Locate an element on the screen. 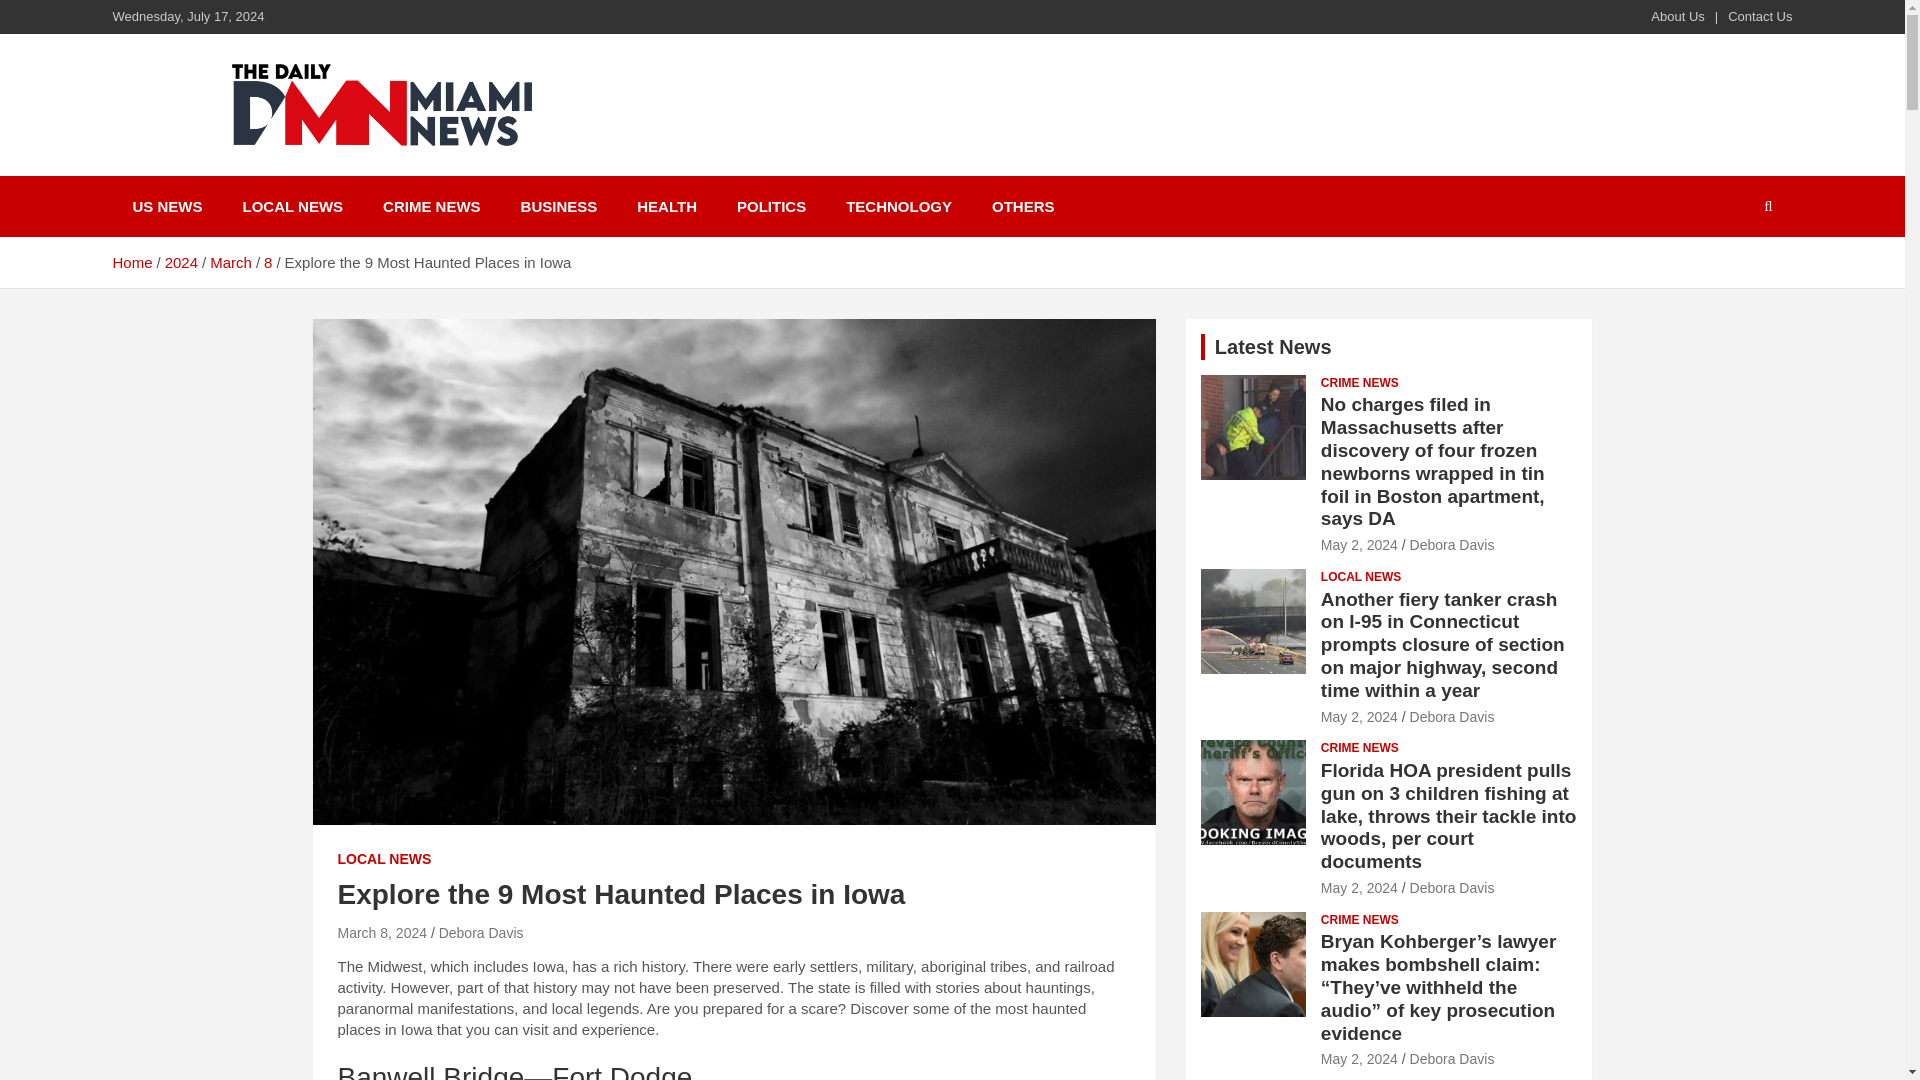 This screenshot has width=1920, height=1080. Contact Us is located at coordinates (1760, 16).